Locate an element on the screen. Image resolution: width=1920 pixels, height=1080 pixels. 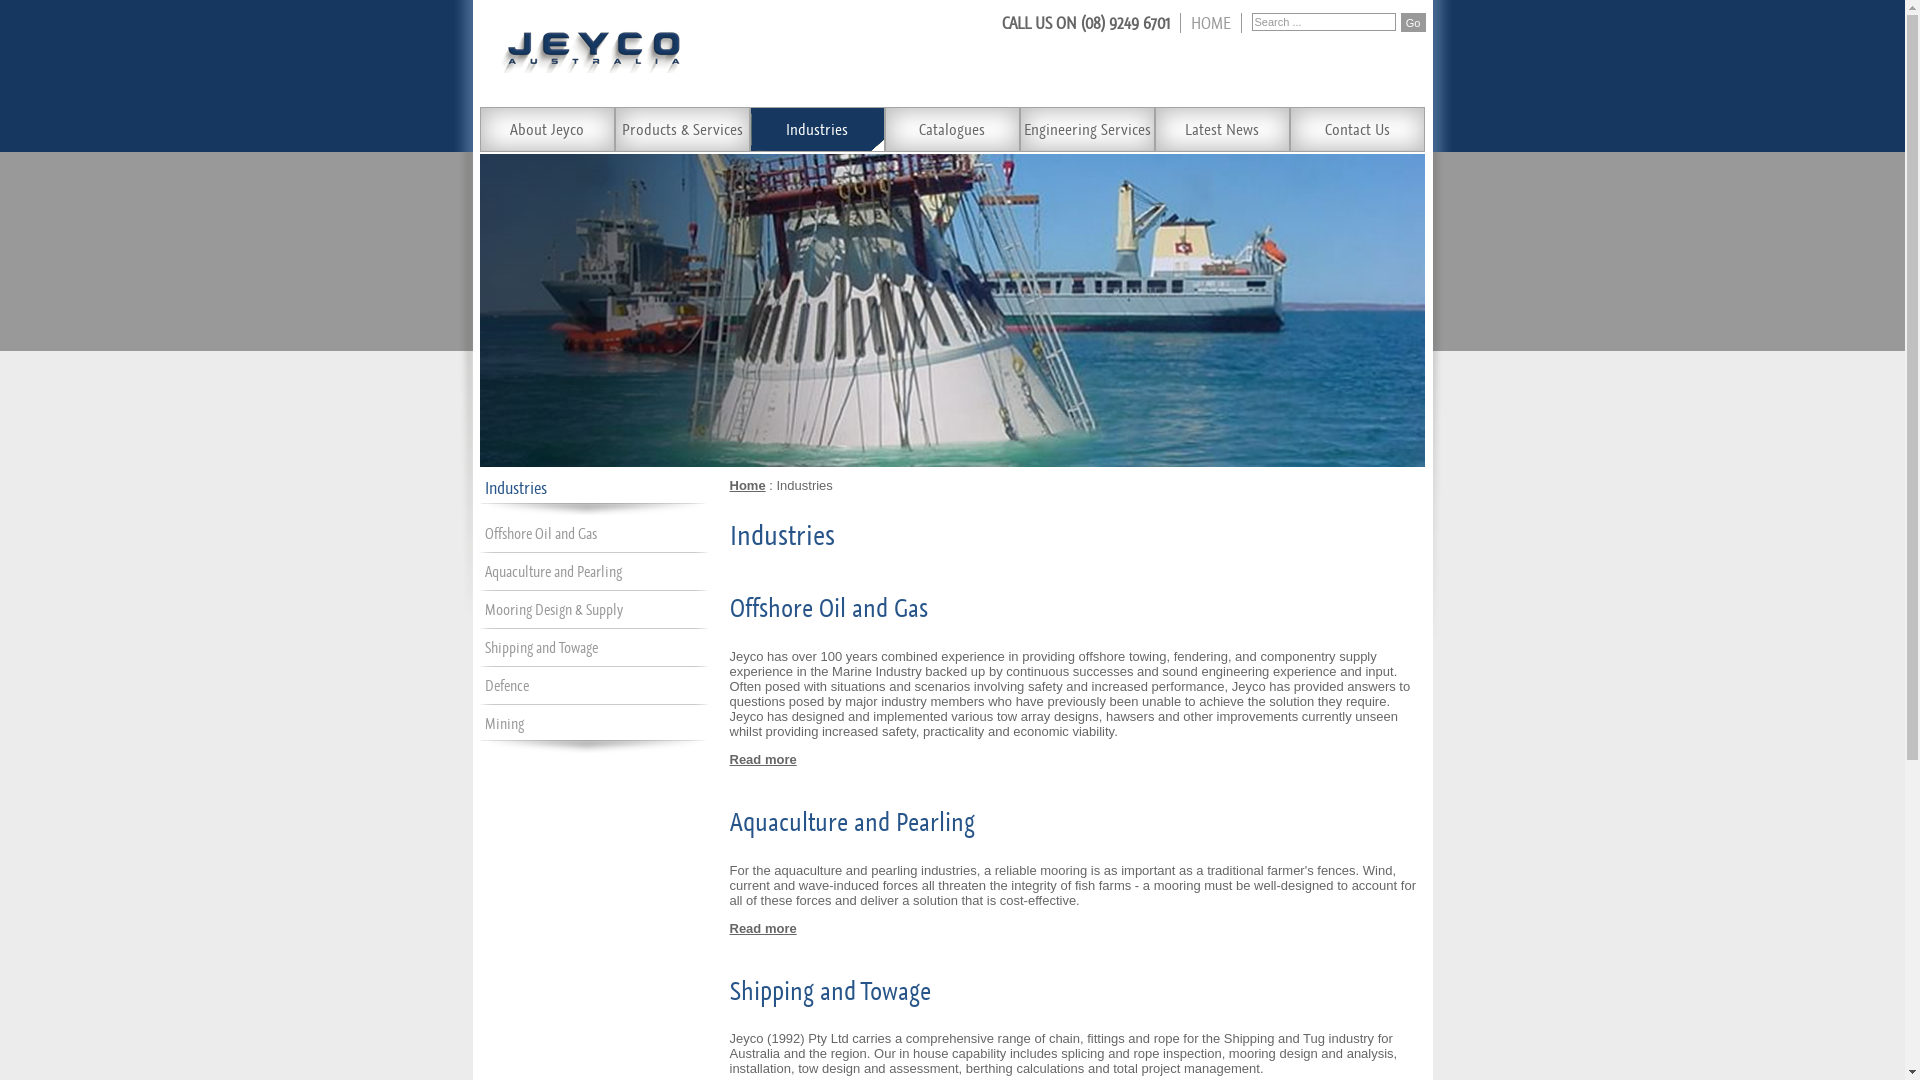
Go is located at coordinates (1412, 22).